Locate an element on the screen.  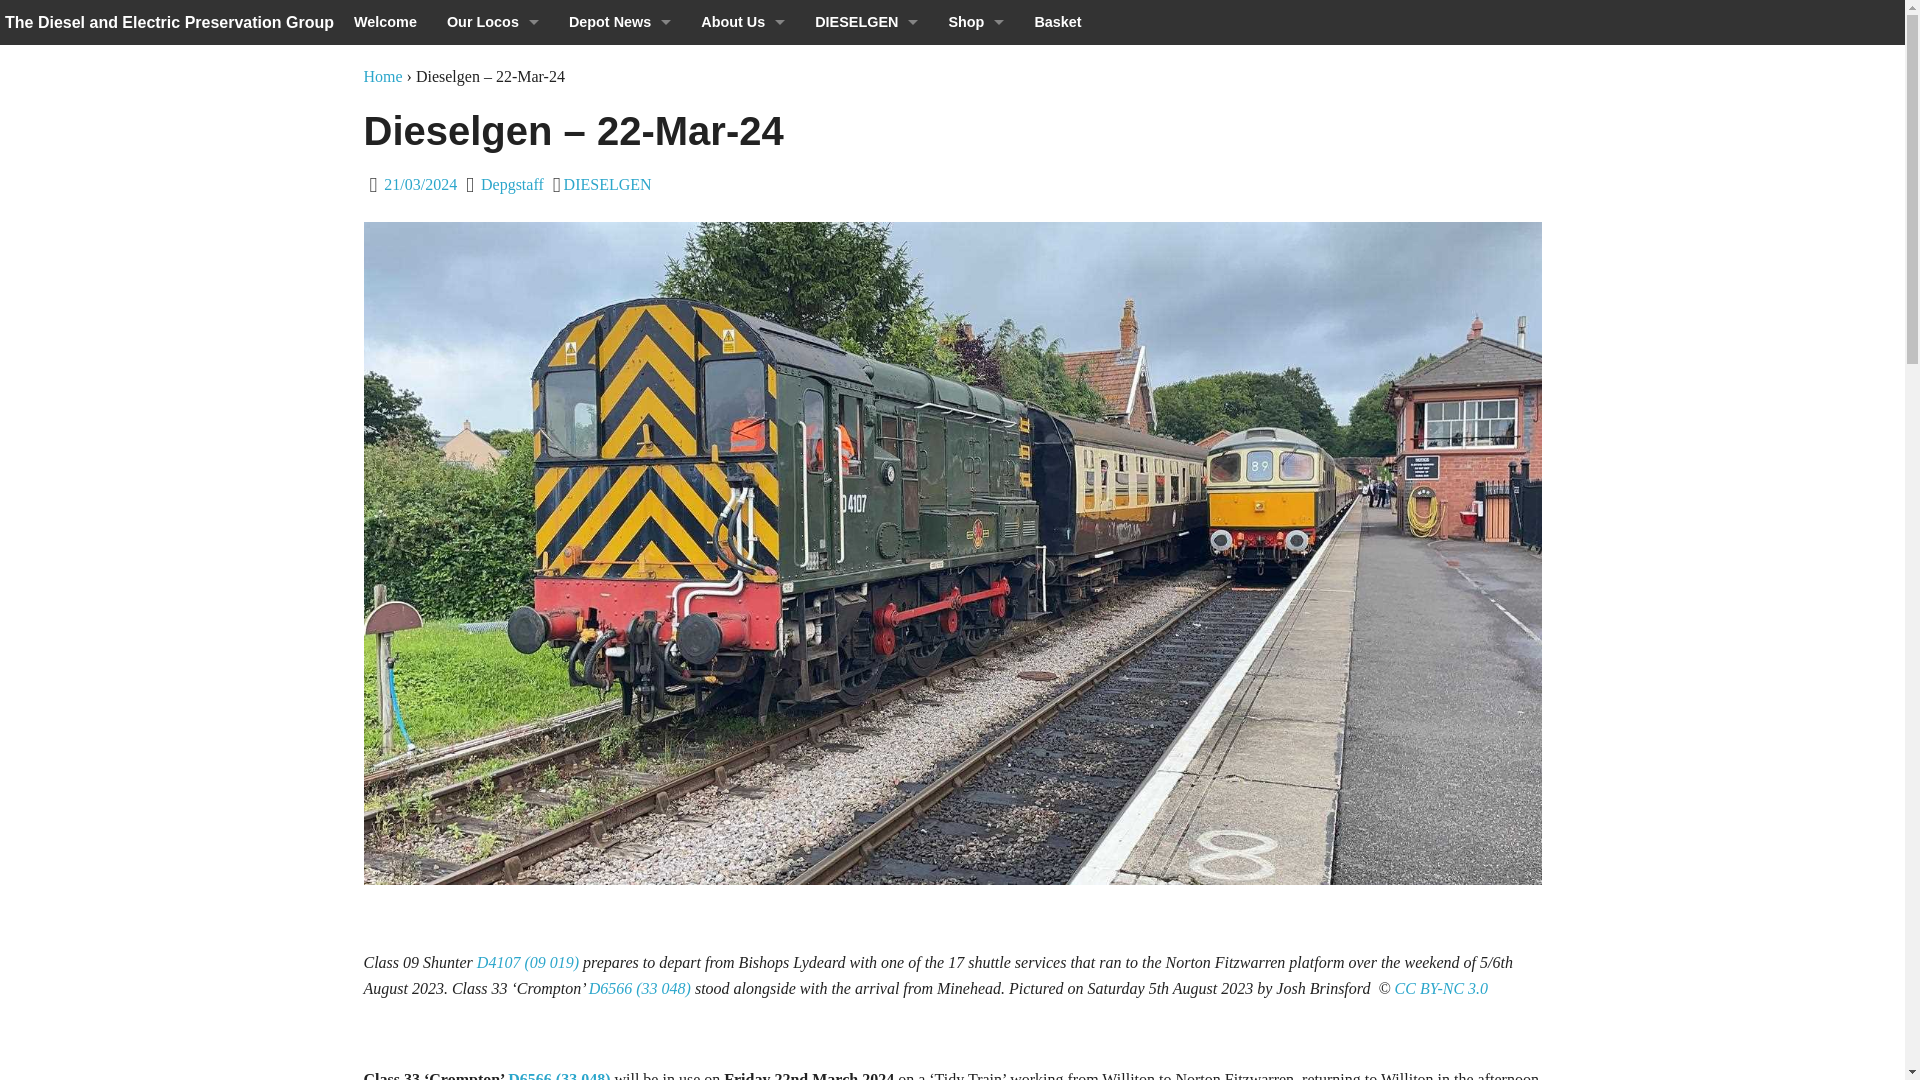
The Diesel and Electric Preservation Group is located at coordinates (170, 22).